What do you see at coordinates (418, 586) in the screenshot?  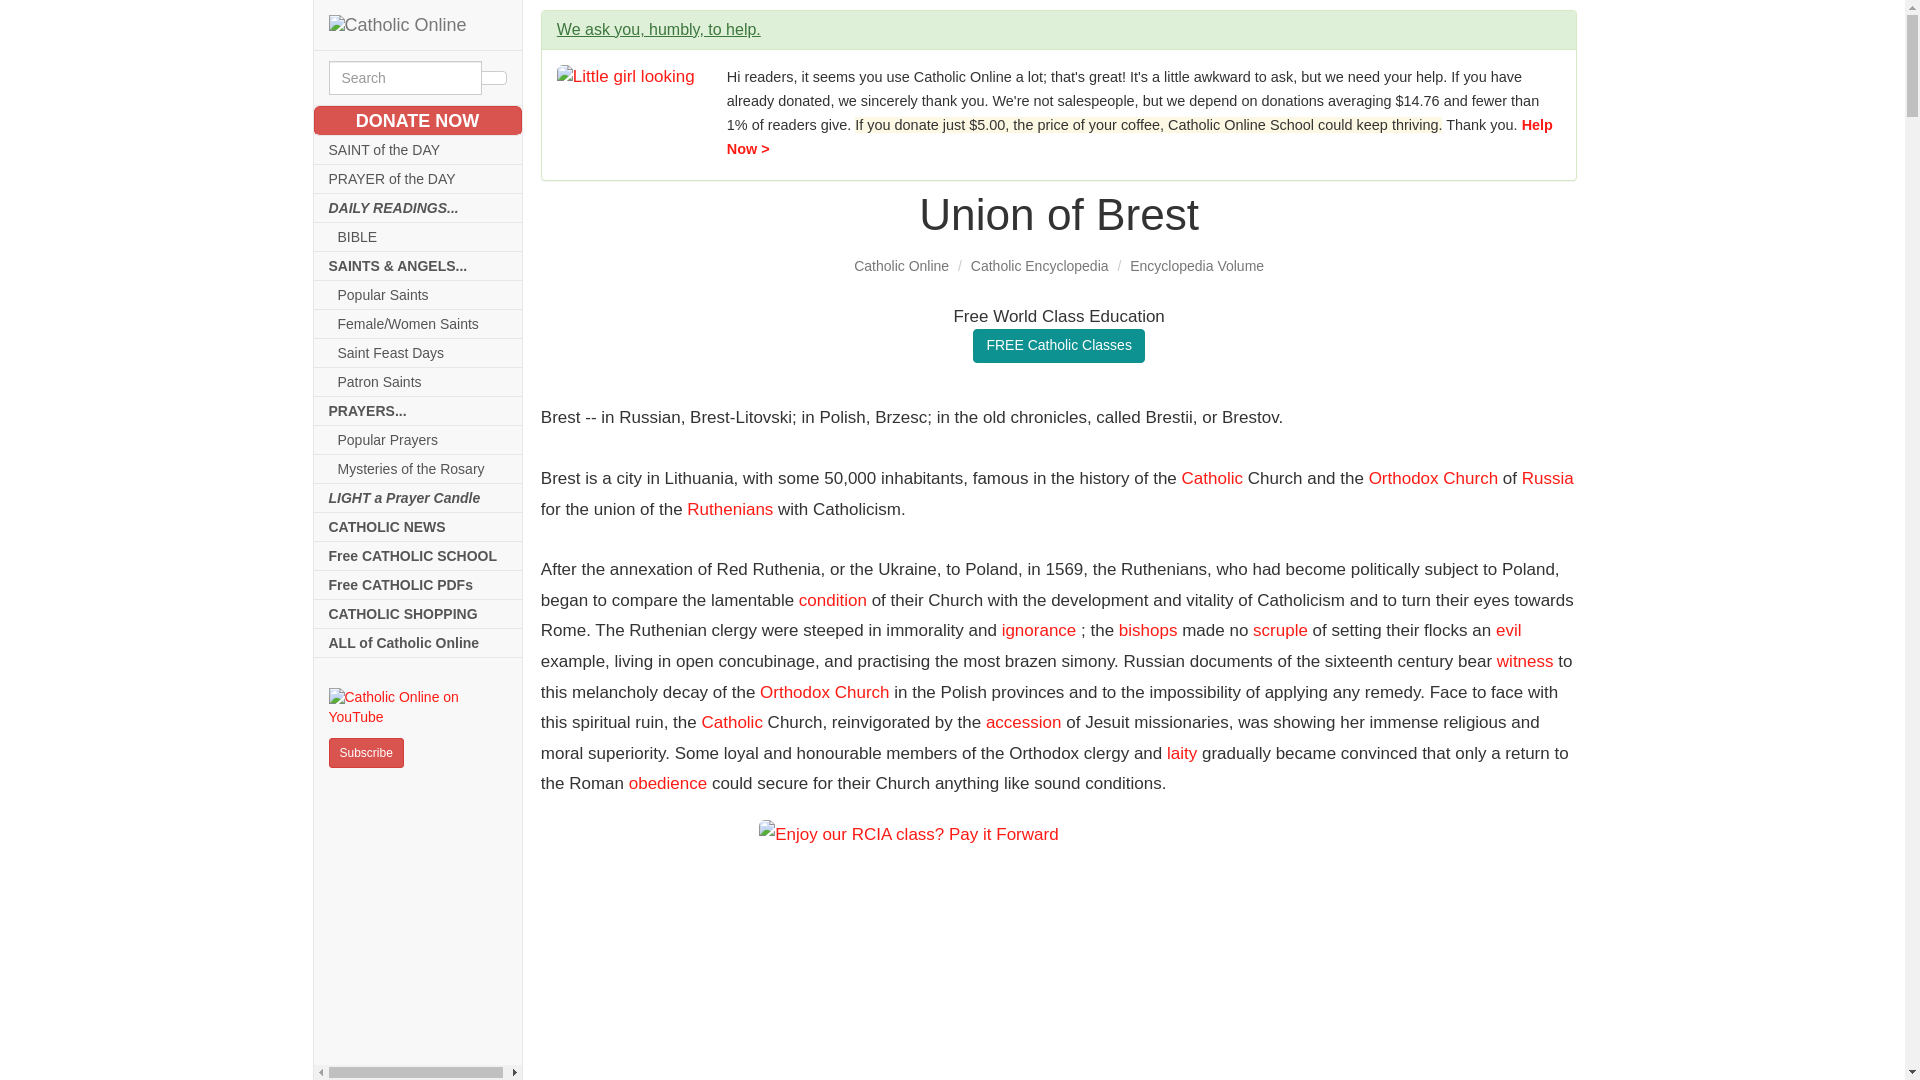 I see `Free CATHOLIC PDFs` at bounding box center [418, 586].